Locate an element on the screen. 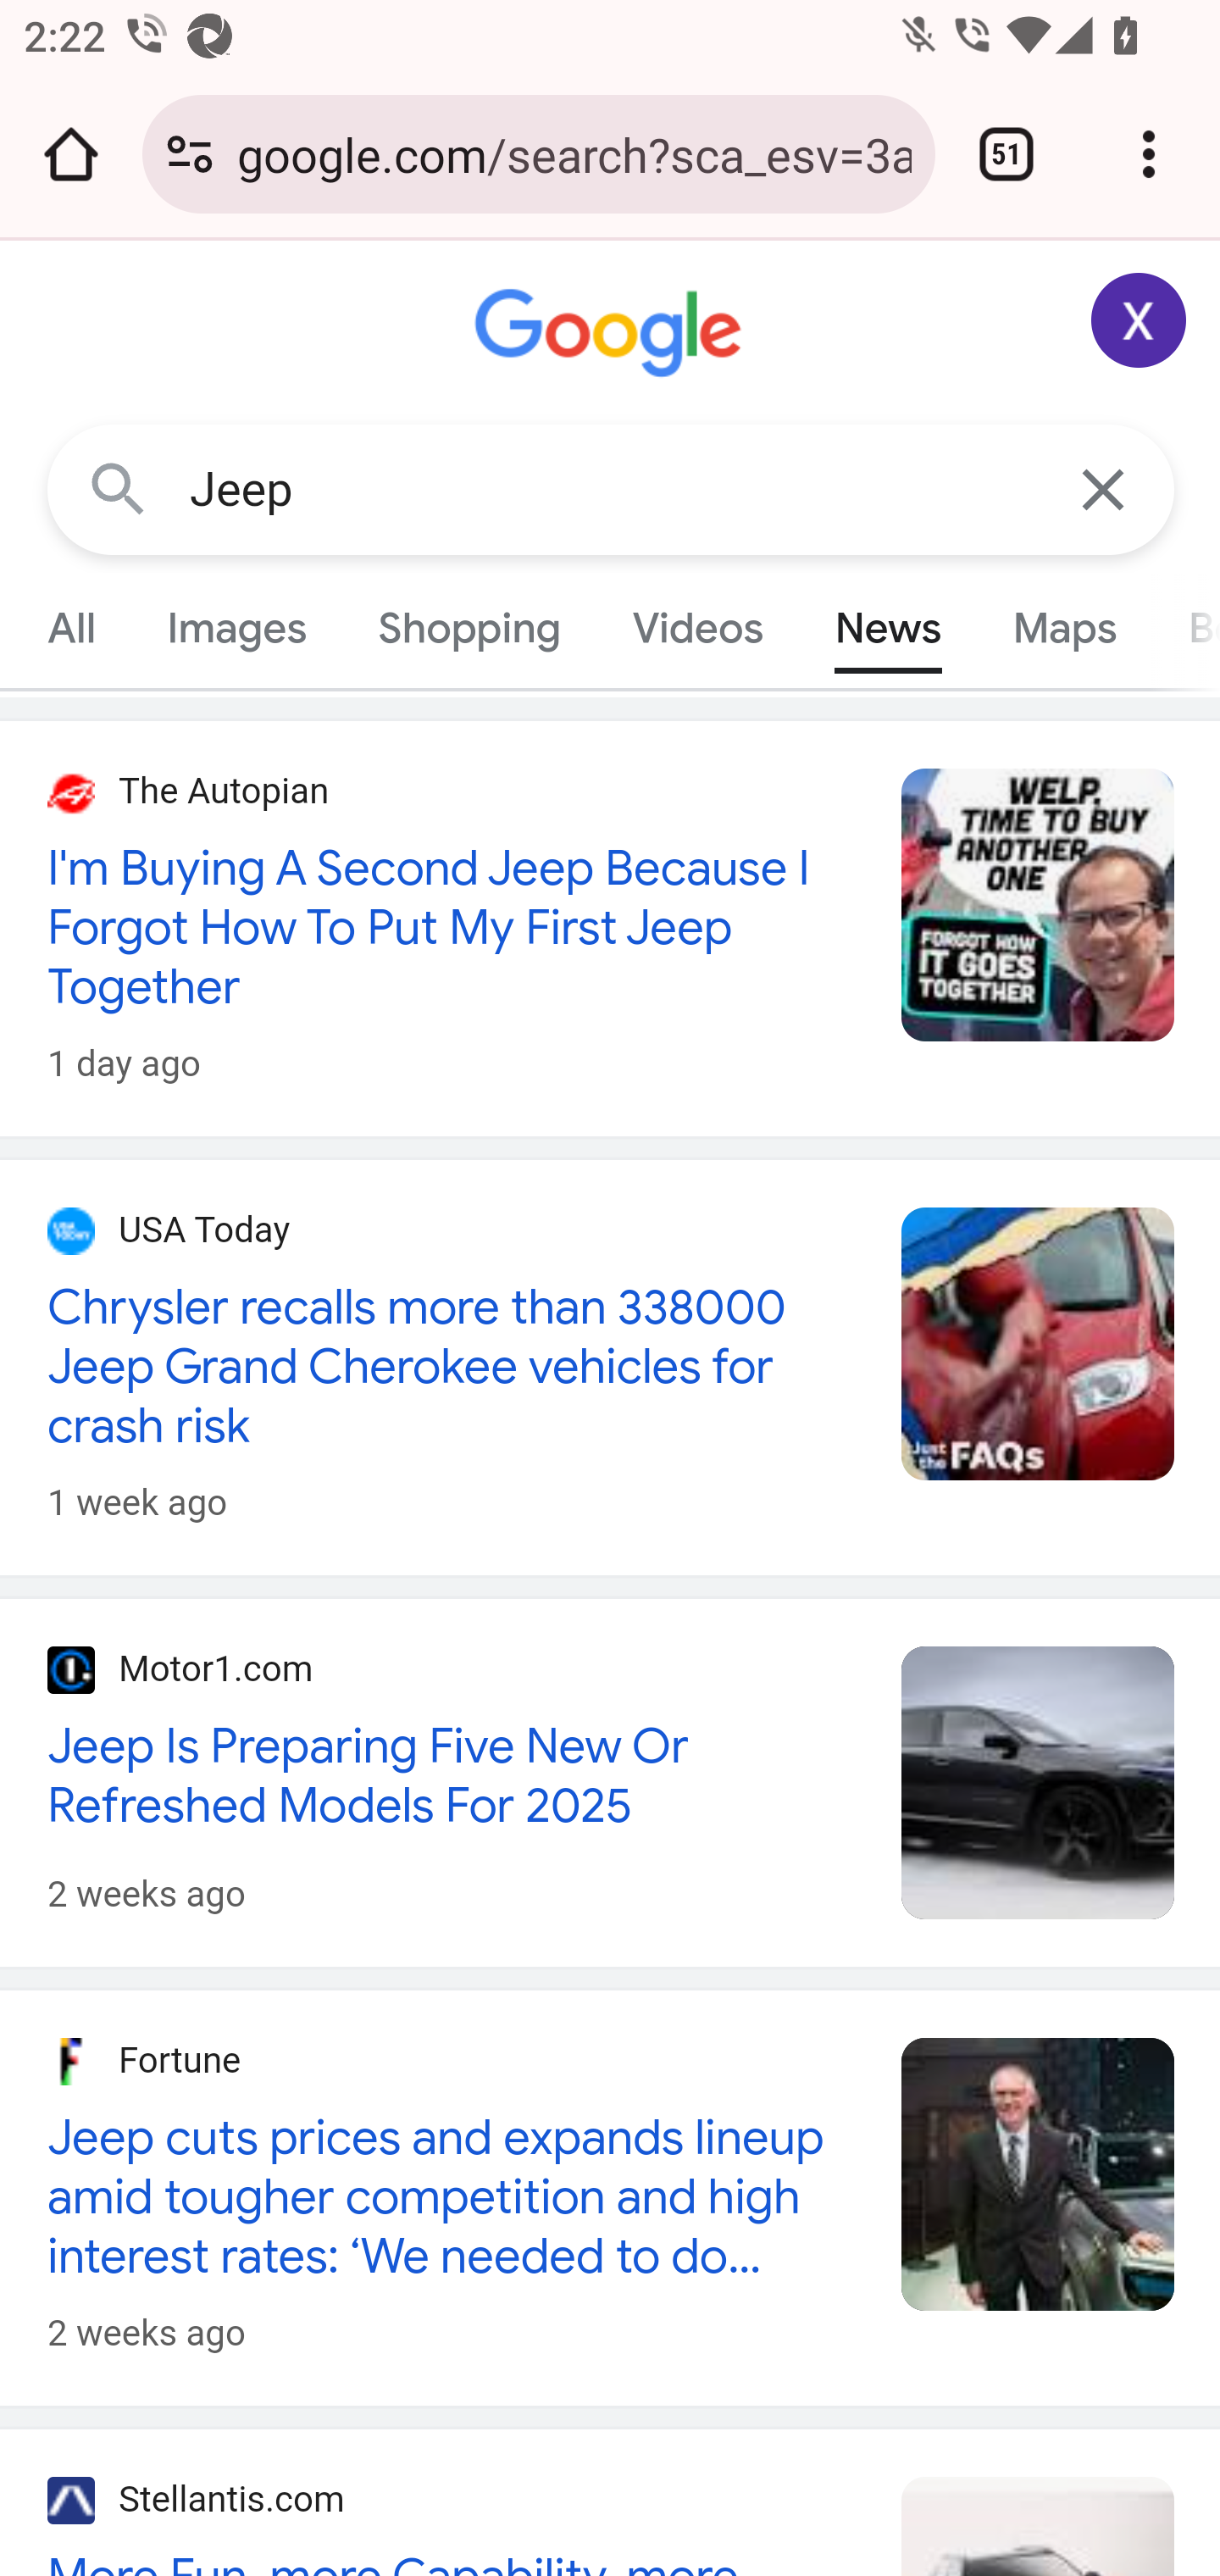 This screenshot has height=2576, width=1220. Images is located at coordinates (237, 628).